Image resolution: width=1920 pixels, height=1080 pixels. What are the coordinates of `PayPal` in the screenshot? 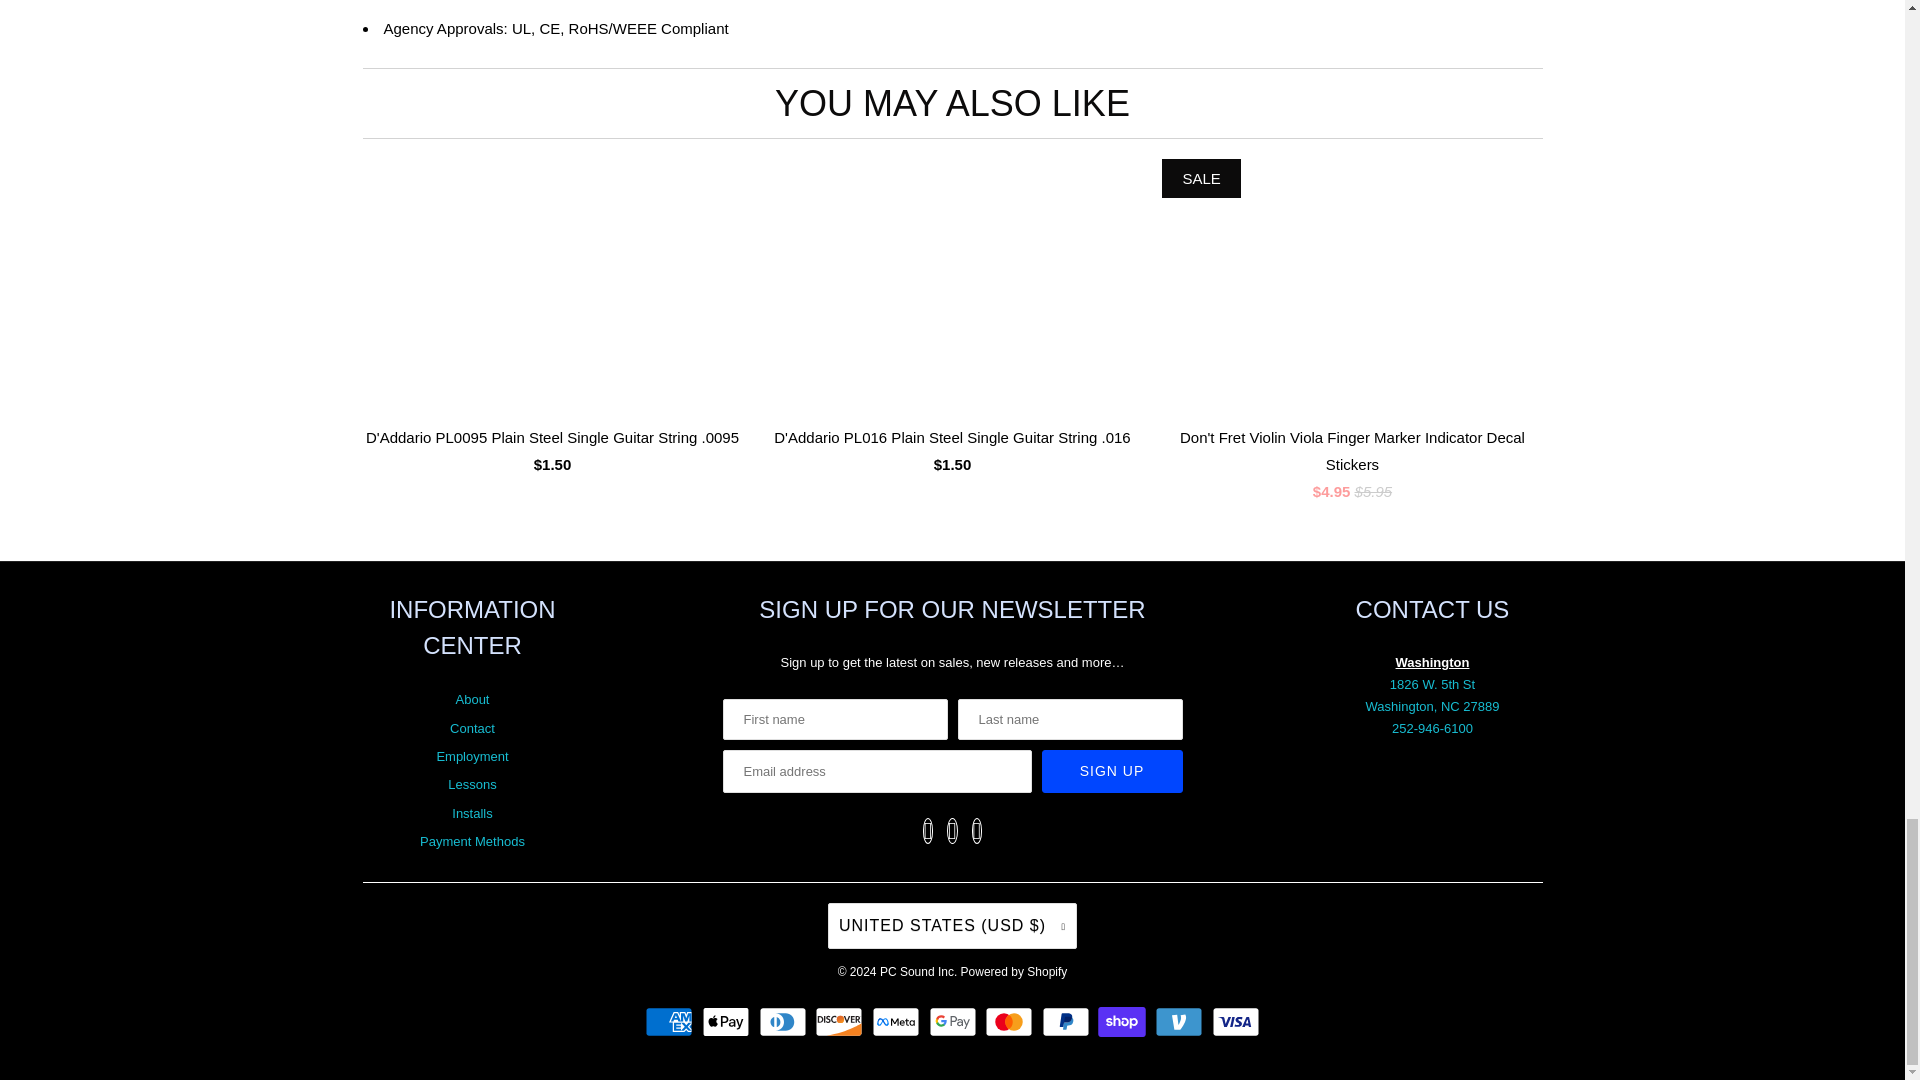 It's located at (1068, 1021).